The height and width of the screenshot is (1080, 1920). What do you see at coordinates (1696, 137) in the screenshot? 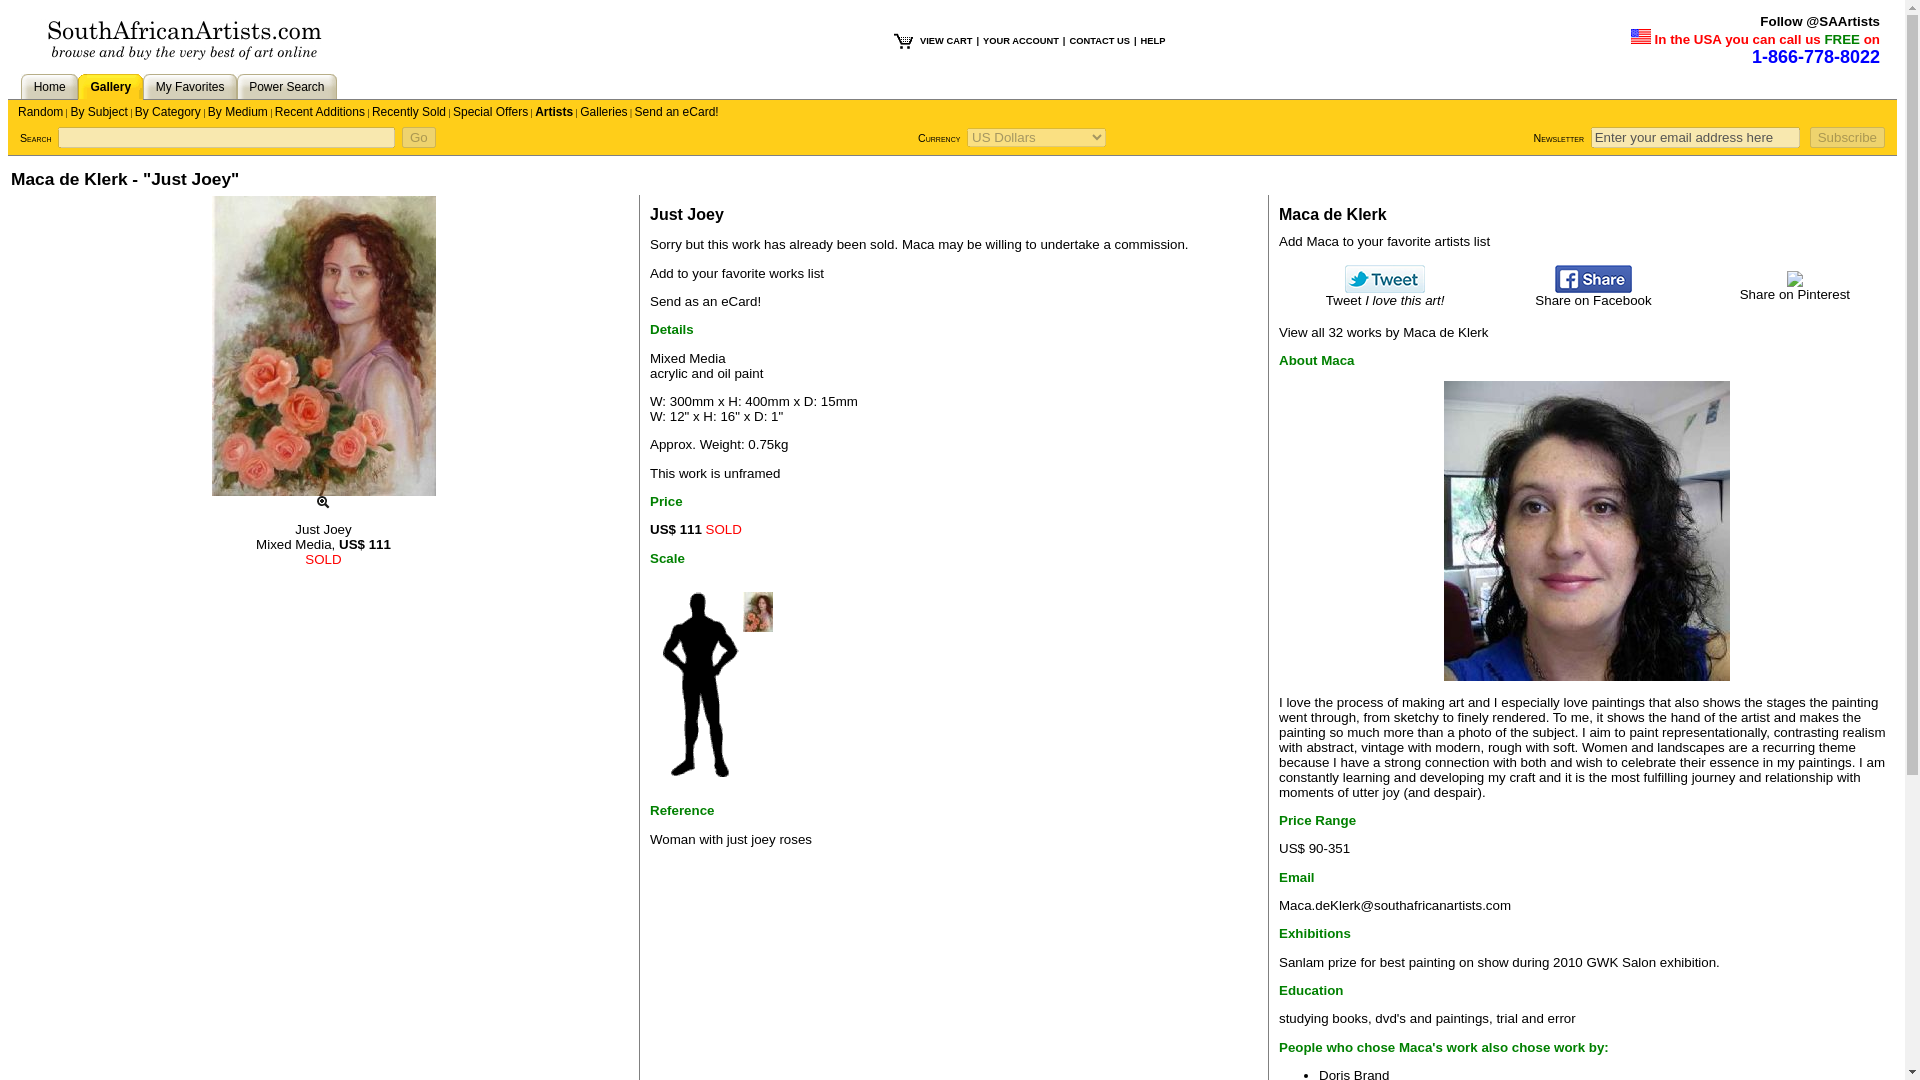
I see `Enter your email address here` at bounding box center [1696, 137].